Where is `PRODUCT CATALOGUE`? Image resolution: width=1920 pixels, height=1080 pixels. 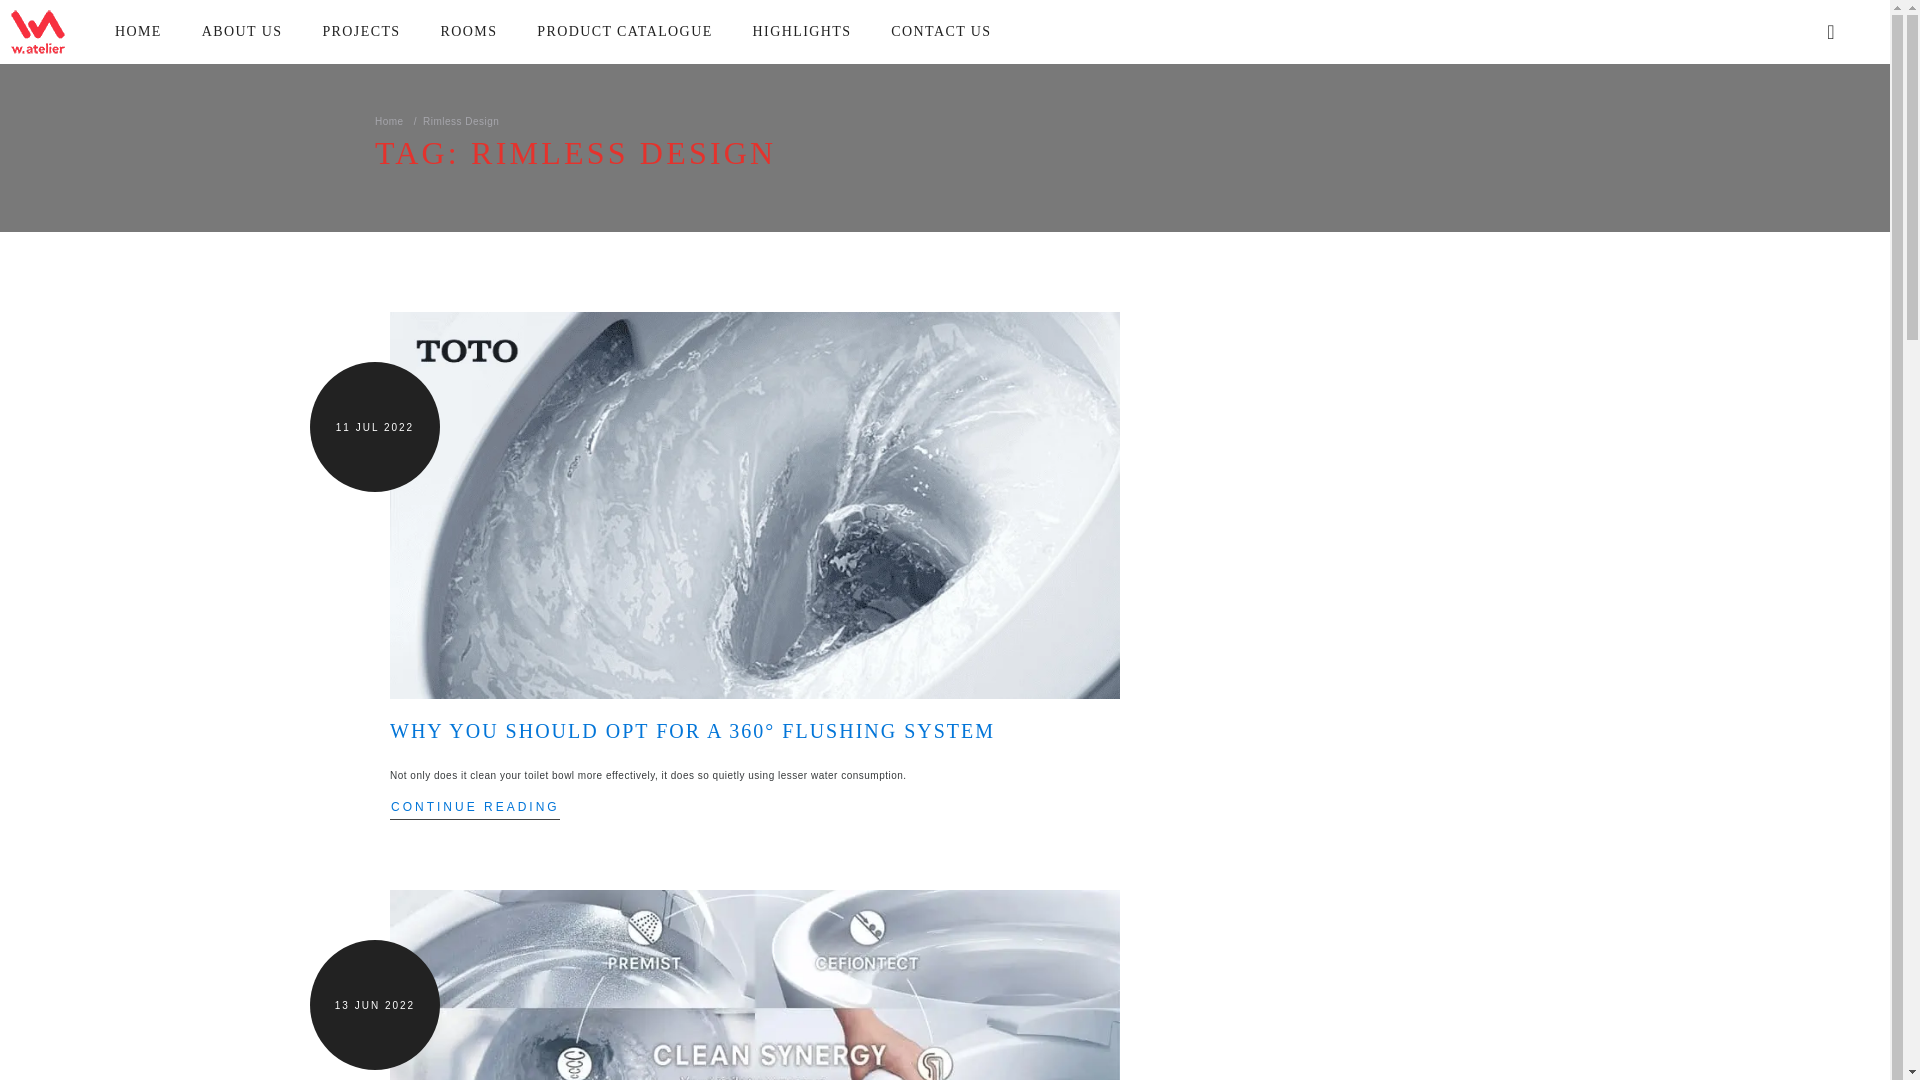 PRODUCT CATALOGUE is located at coordinates (624, 30).